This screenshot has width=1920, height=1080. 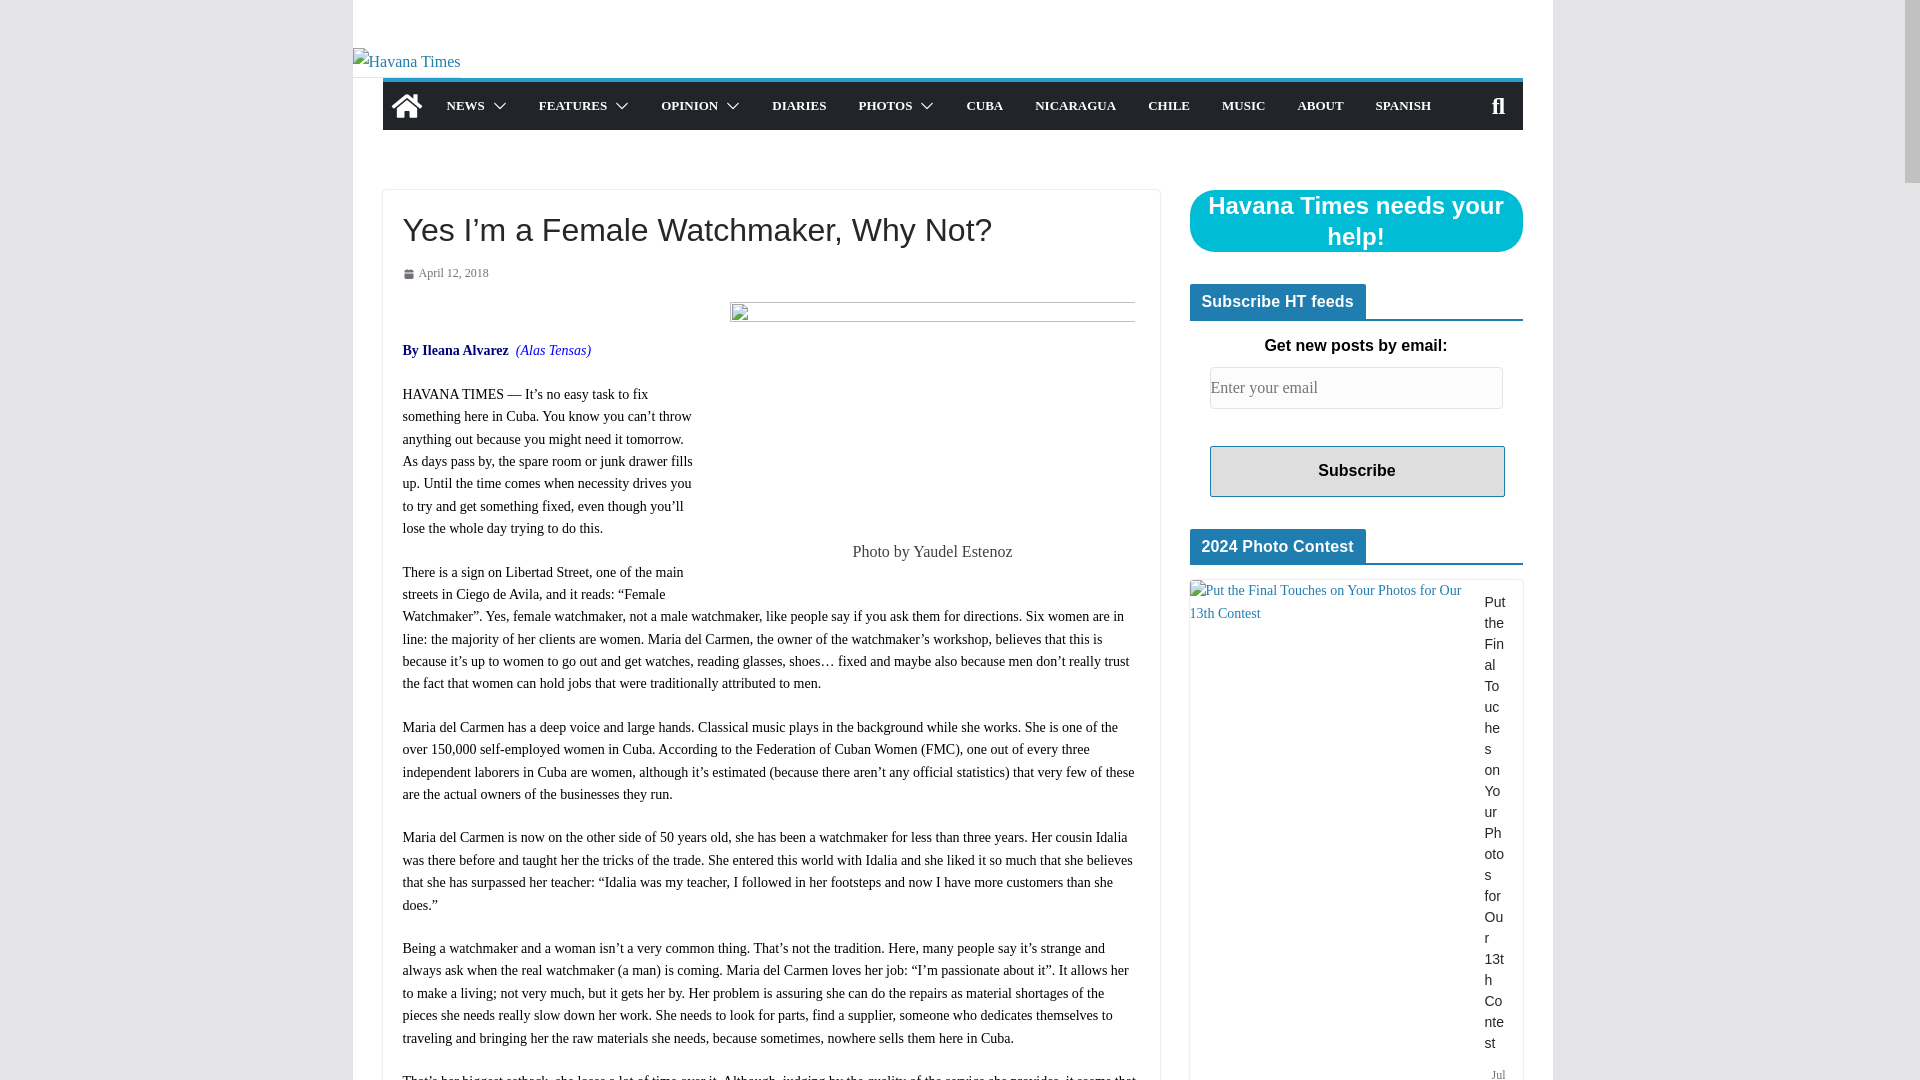 I want to click on FEATURES, so click(x=572, y=105).